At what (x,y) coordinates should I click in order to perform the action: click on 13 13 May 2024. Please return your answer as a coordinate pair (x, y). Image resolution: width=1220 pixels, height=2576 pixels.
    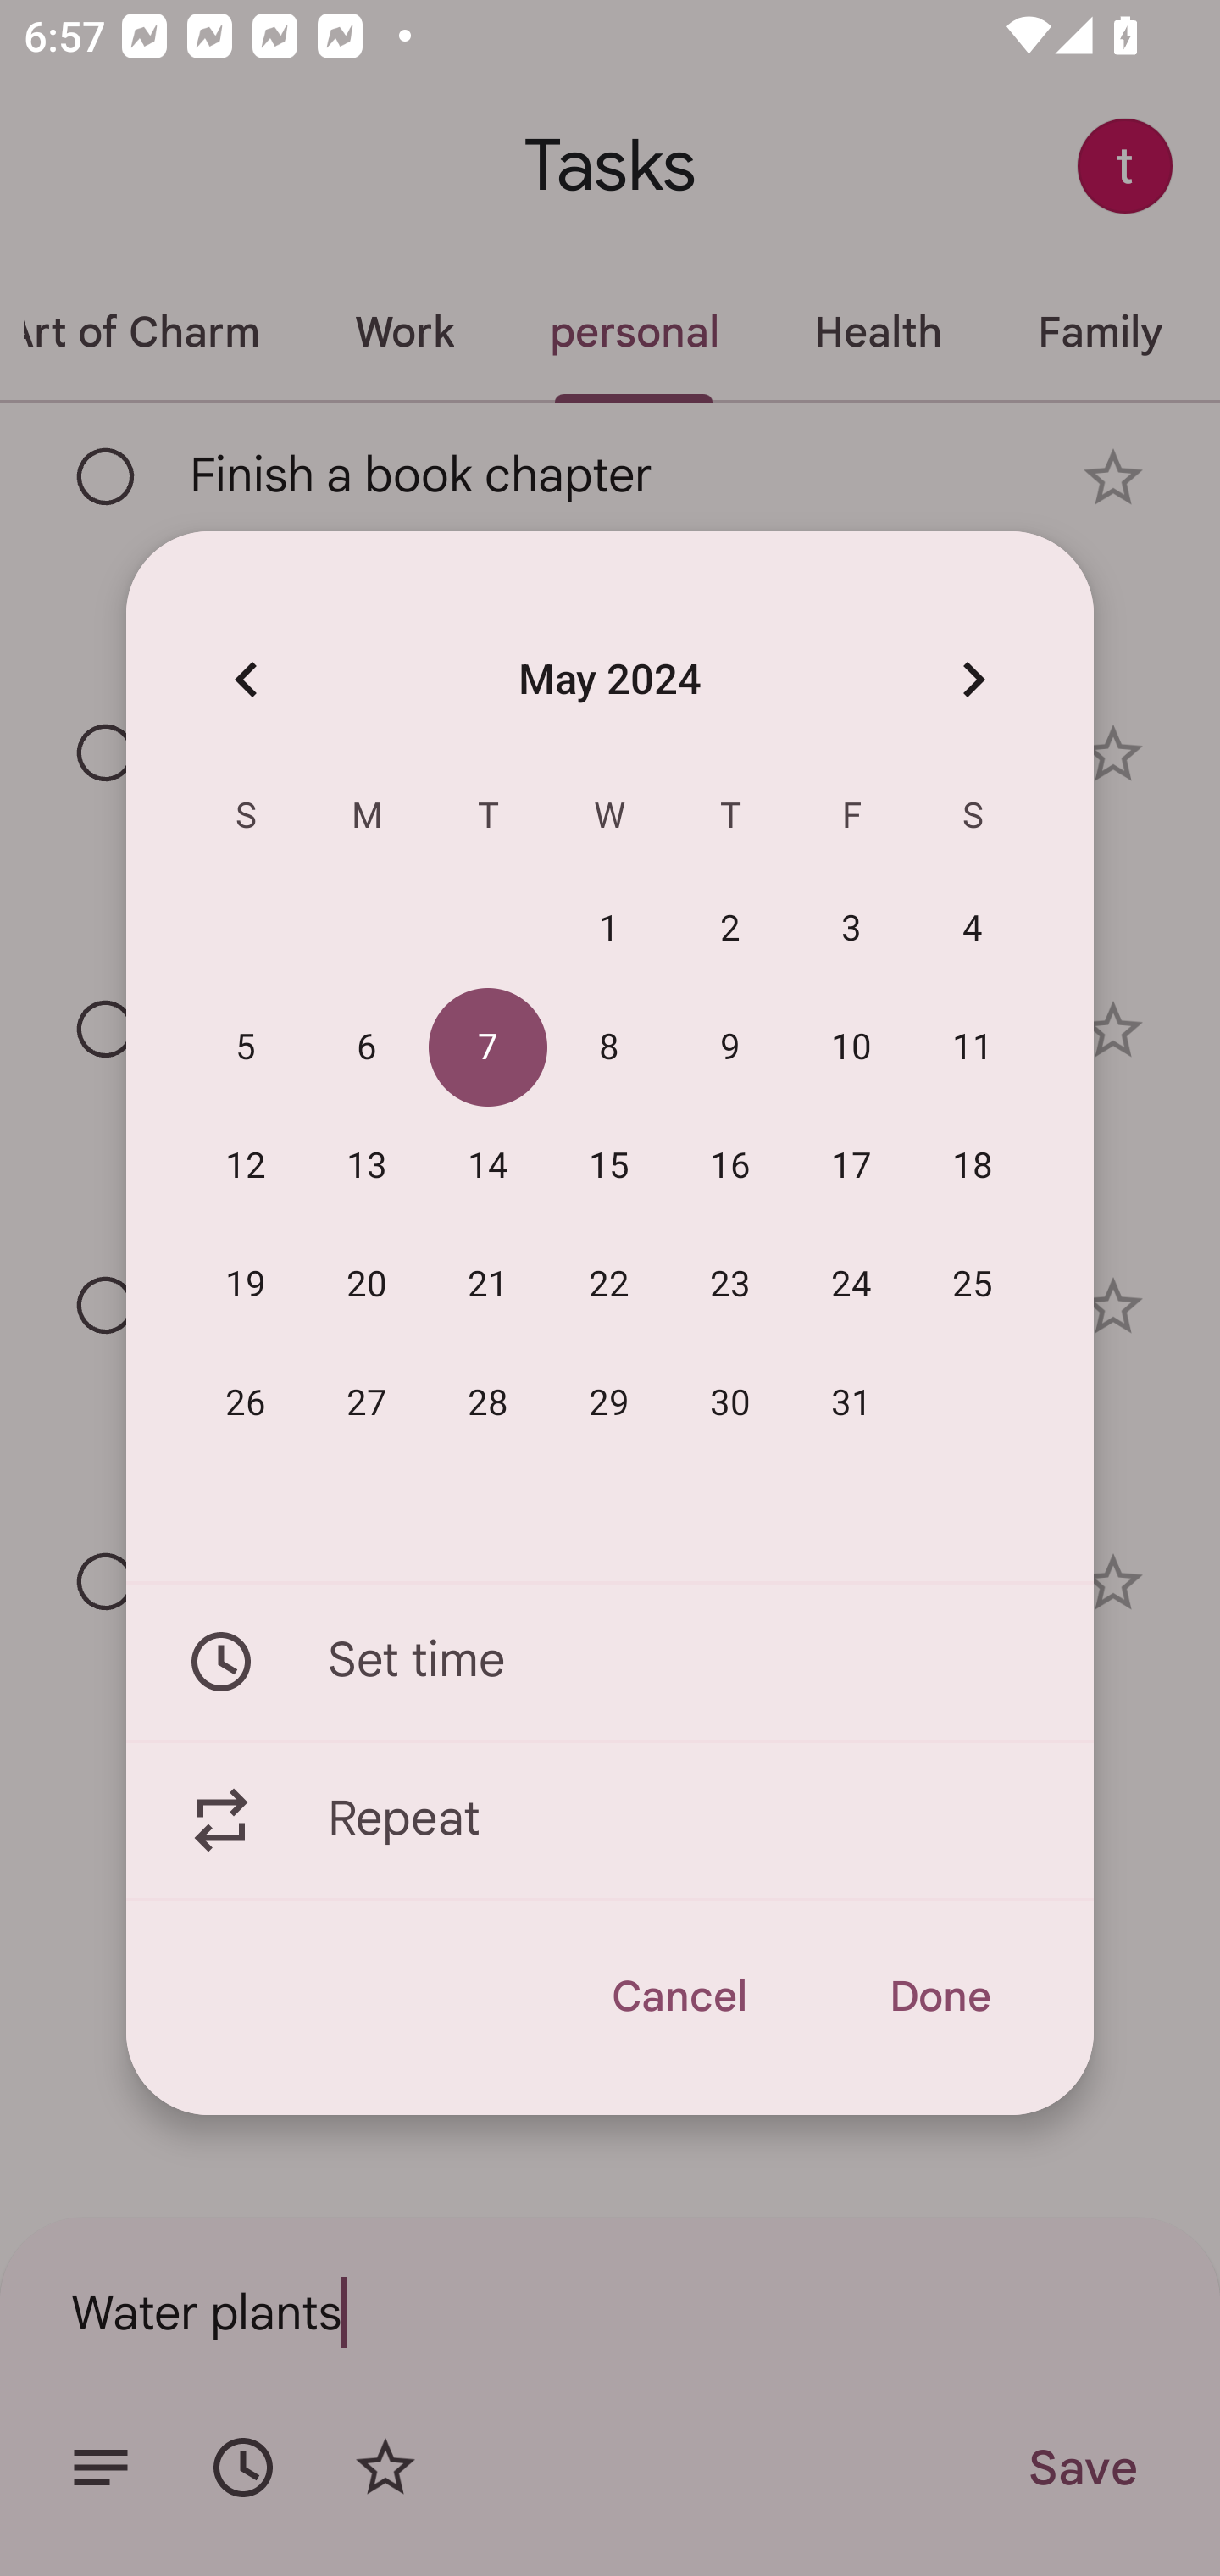
    Looking at the image, I should click on (367, 1167).